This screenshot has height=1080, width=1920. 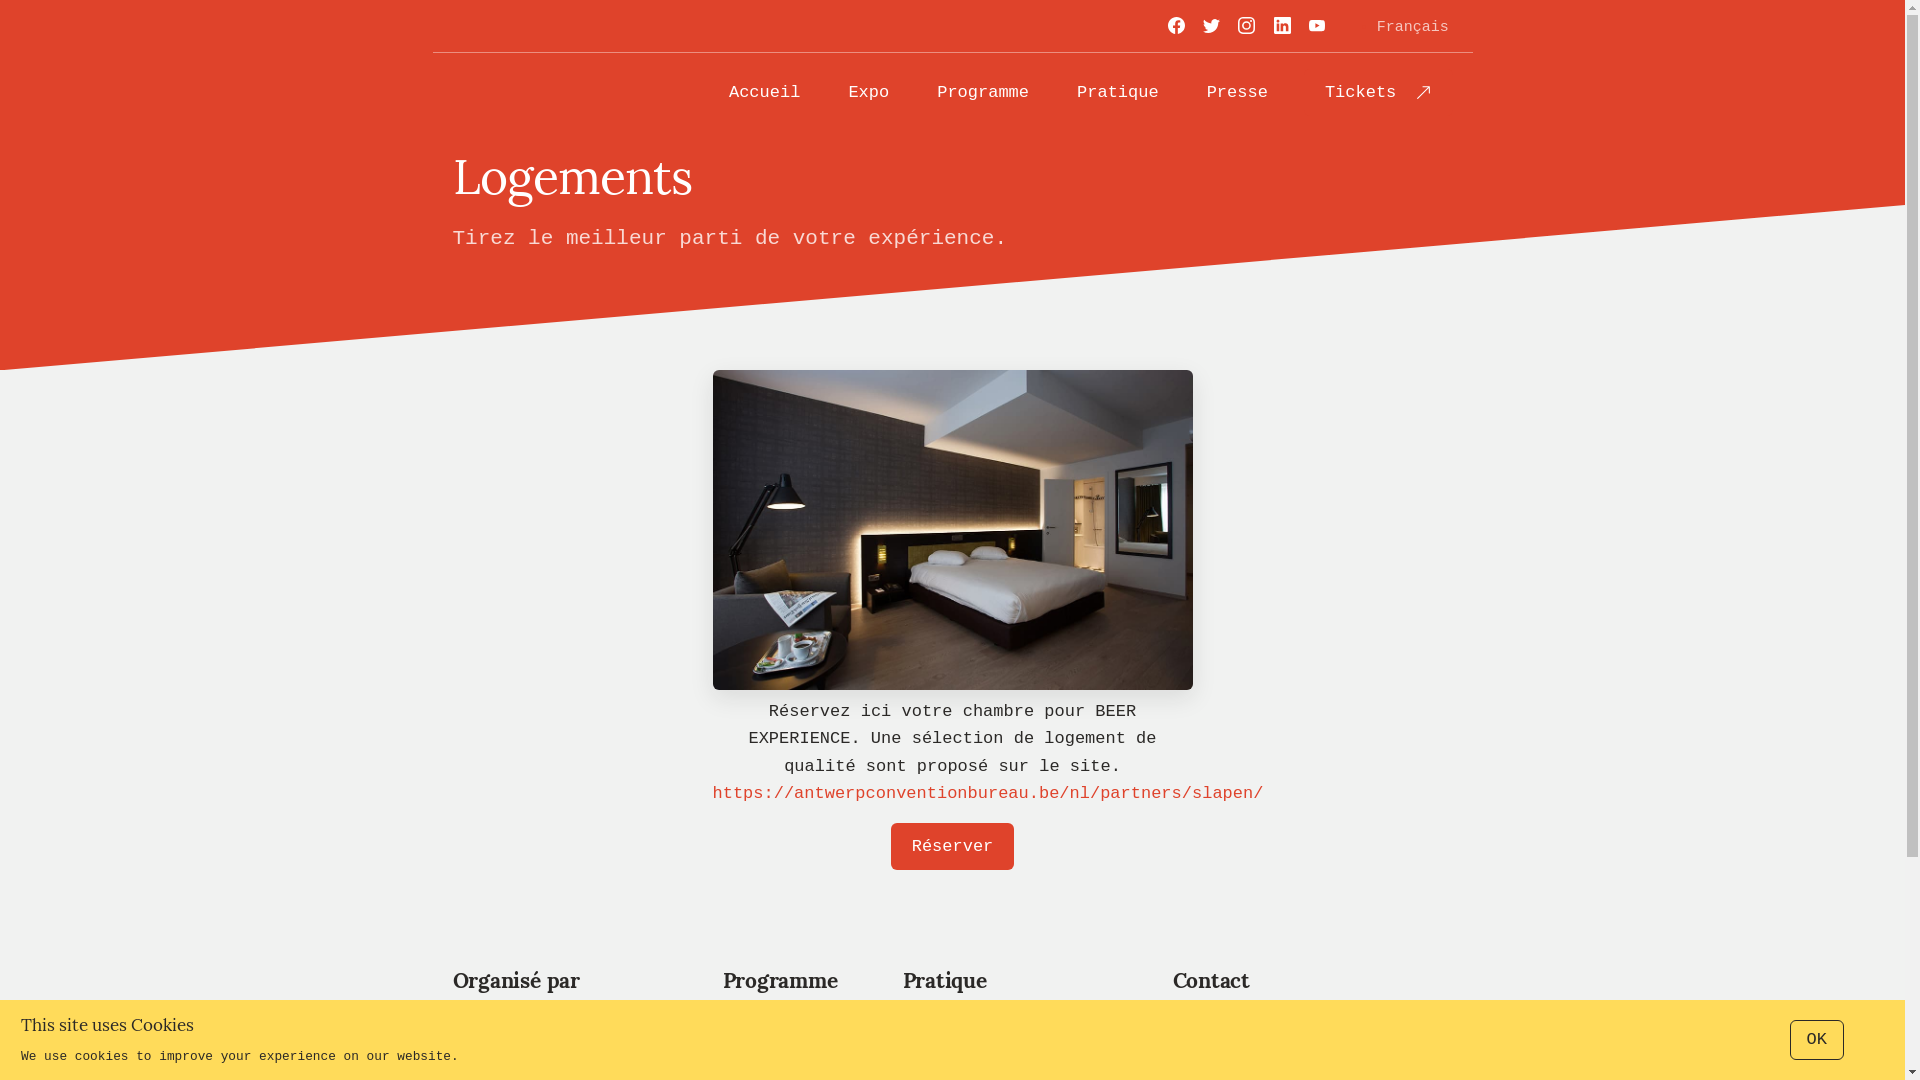 What do you see at coordinates (997, 1052) in the screenshot?
I see `S'y rendre` at bounding box center [997, 1052].